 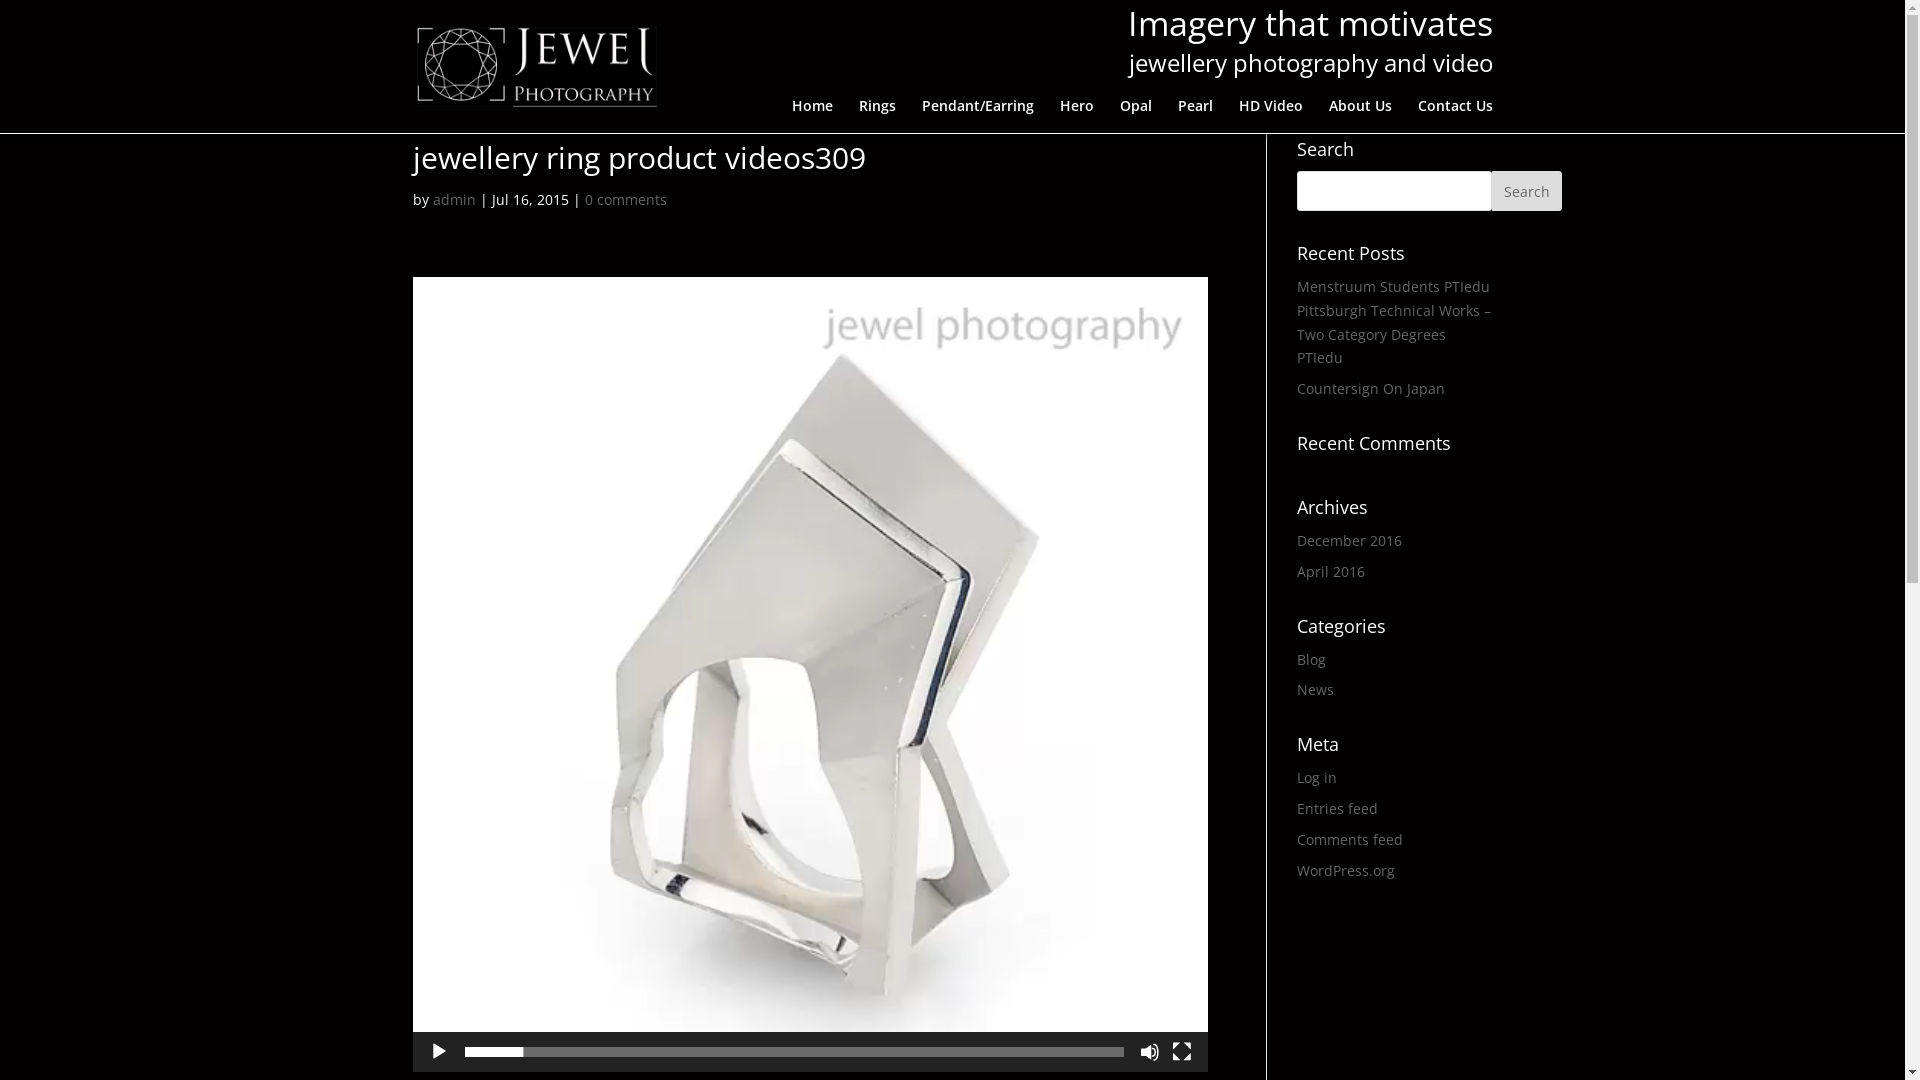 I want to click on Search, so click(x=1527, y=191).